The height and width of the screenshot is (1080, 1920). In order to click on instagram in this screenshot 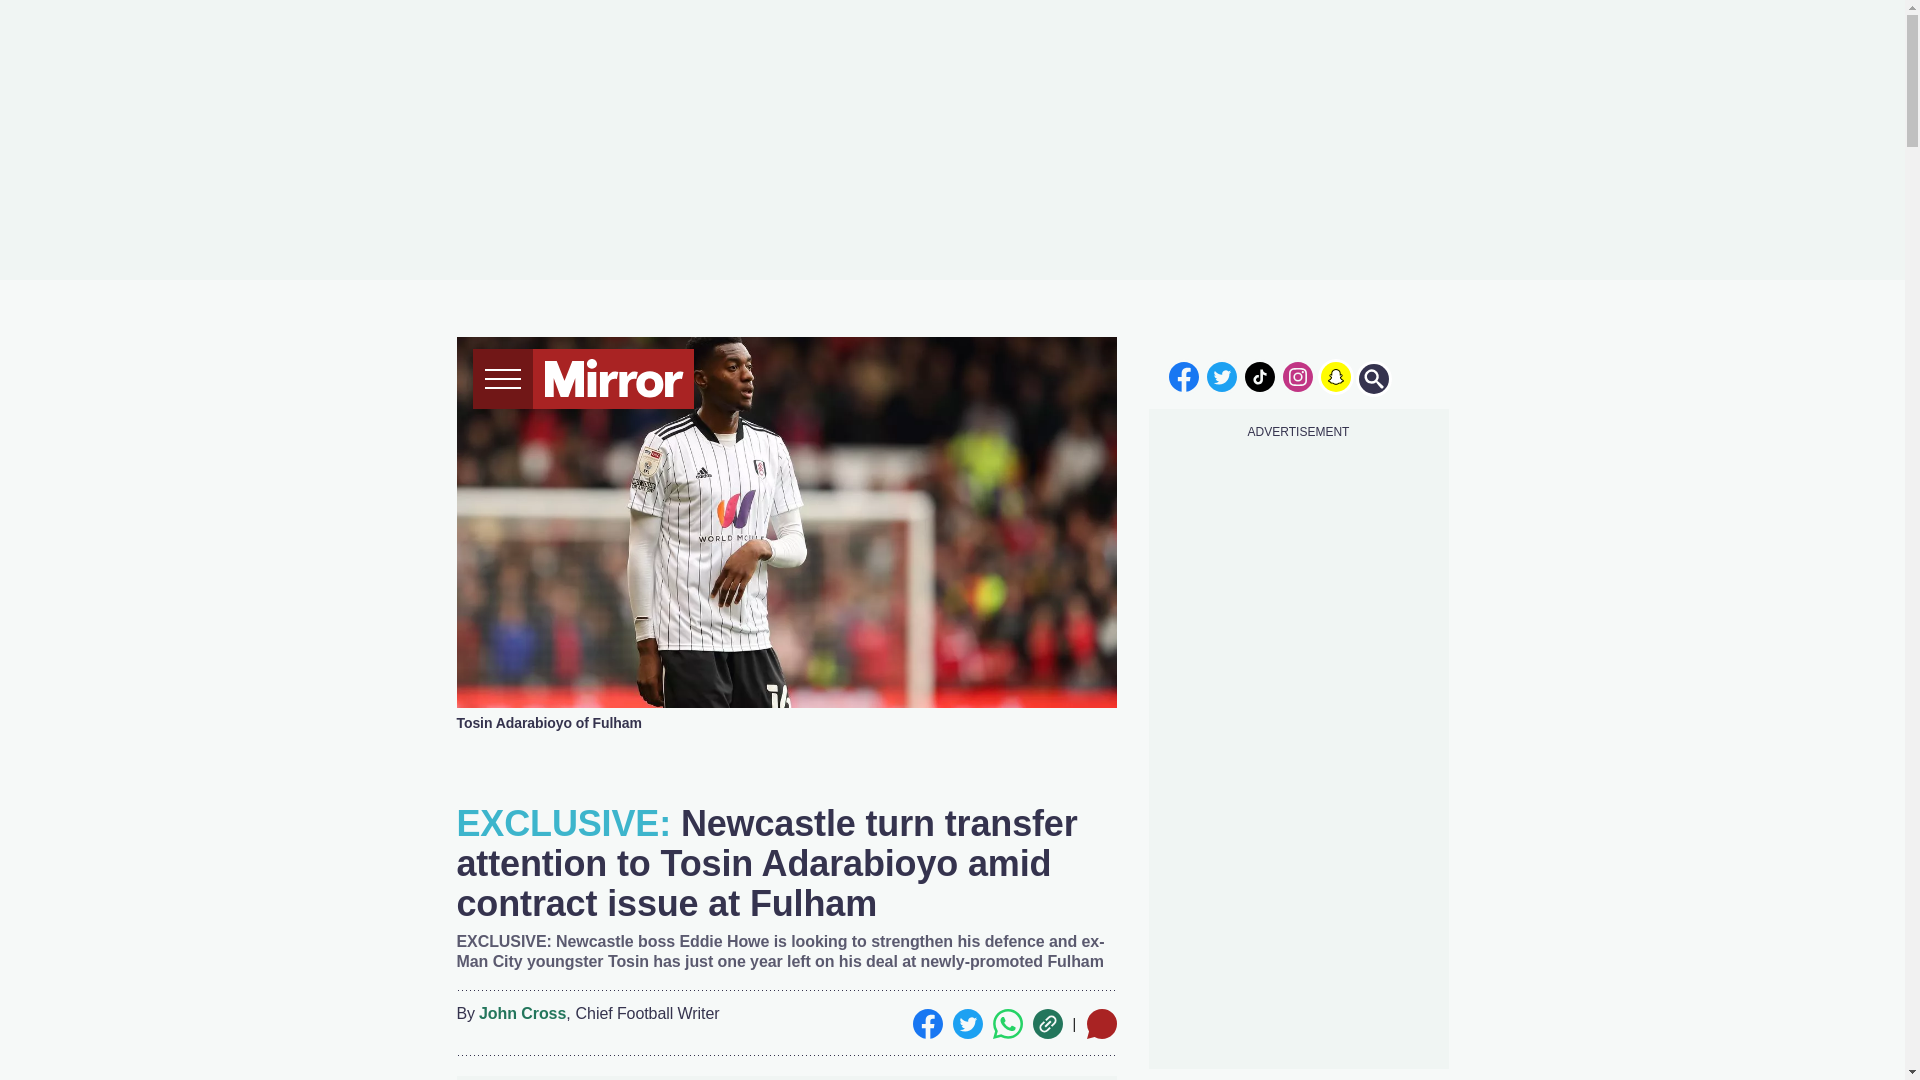, I will do `click(1298, 376)`.